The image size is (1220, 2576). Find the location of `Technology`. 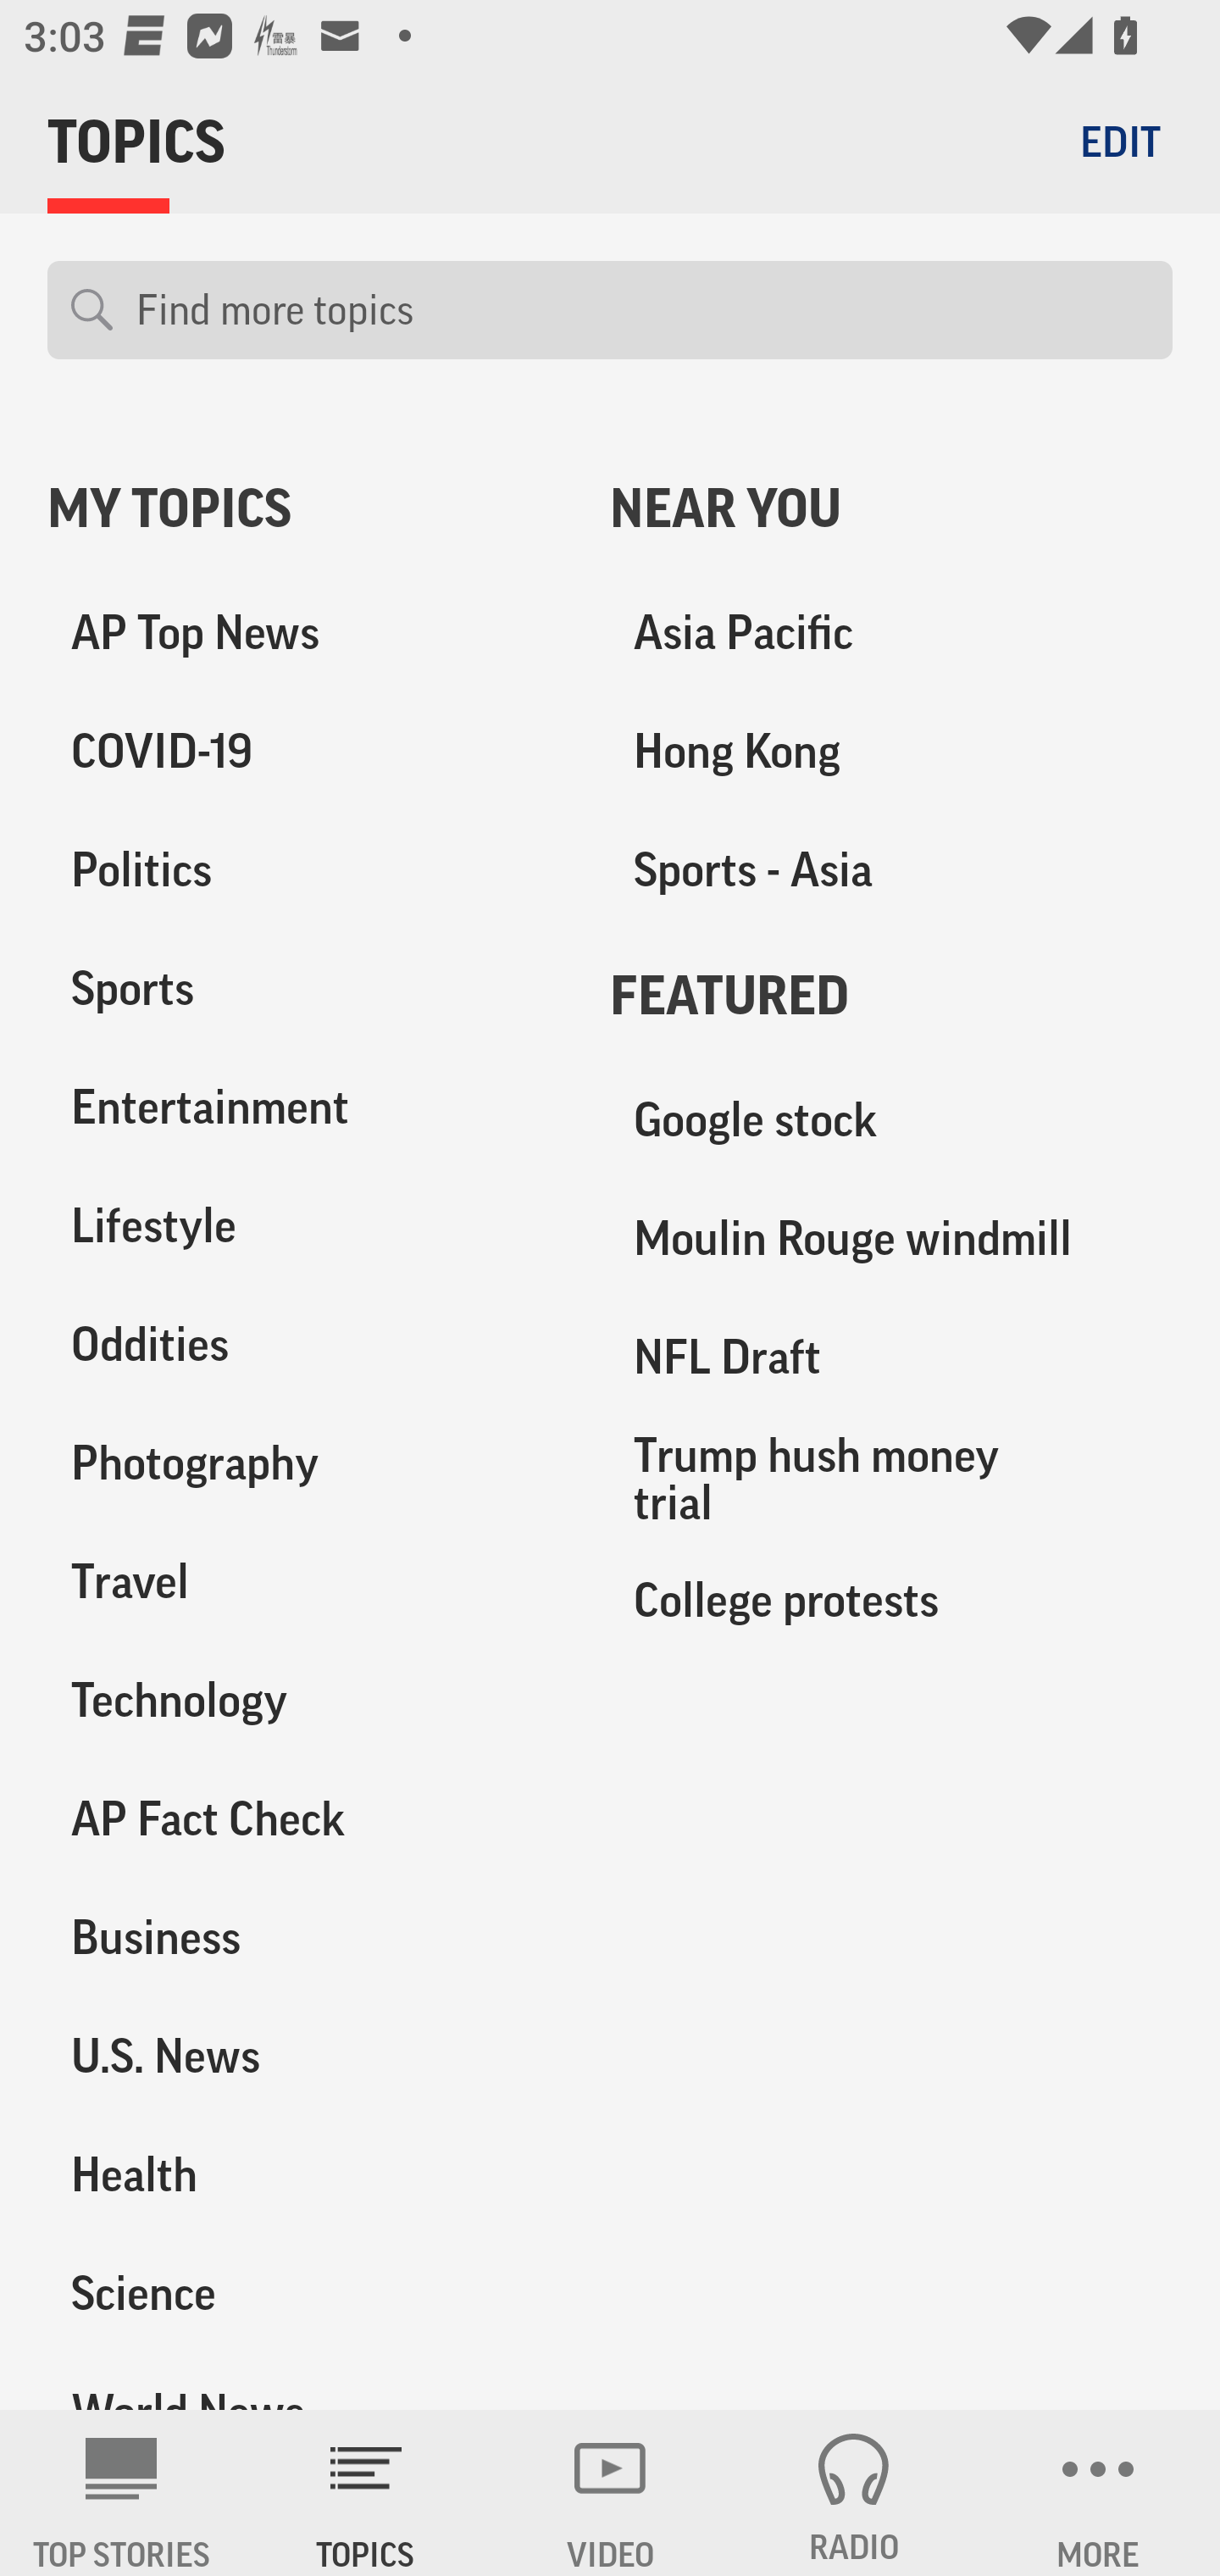

Technology is located at coordinates (305, 1700).